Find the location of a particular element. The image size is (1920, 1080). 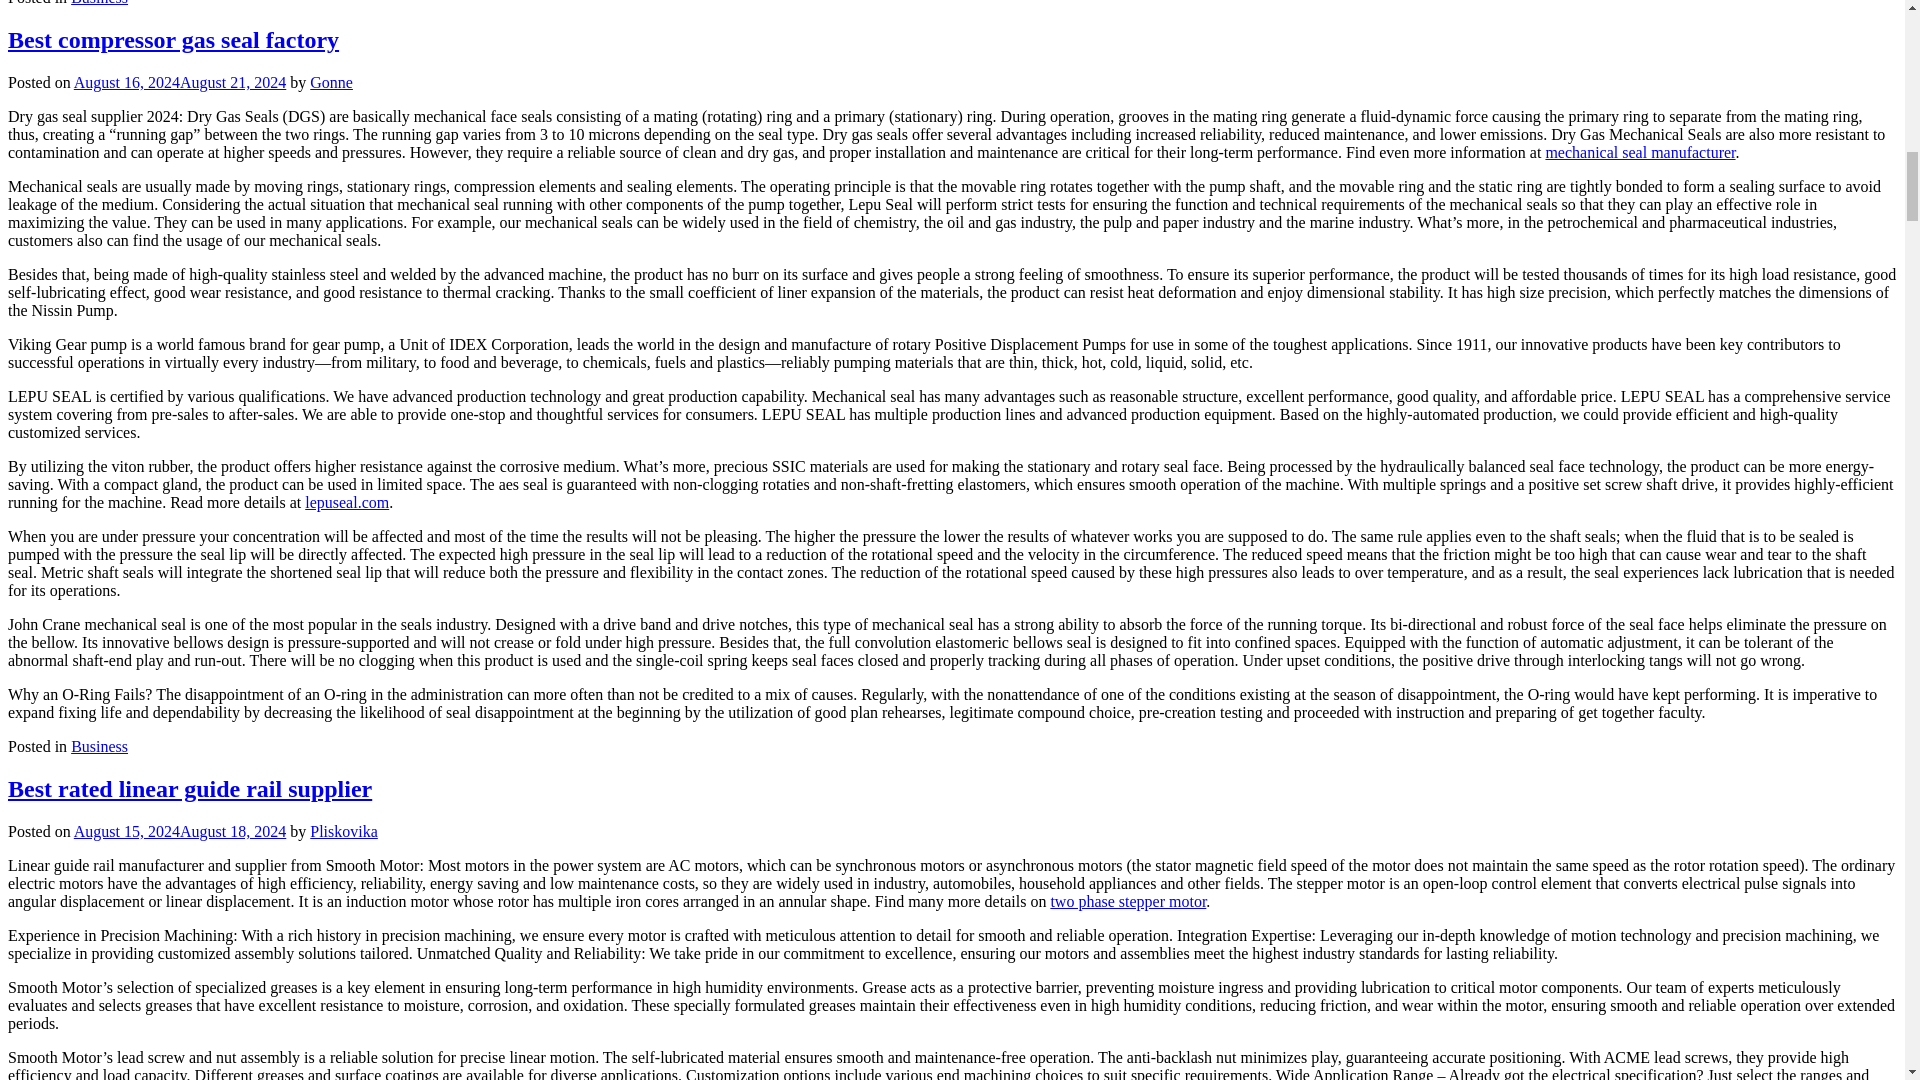

Pliskovika is located at coordinates (344, 831).